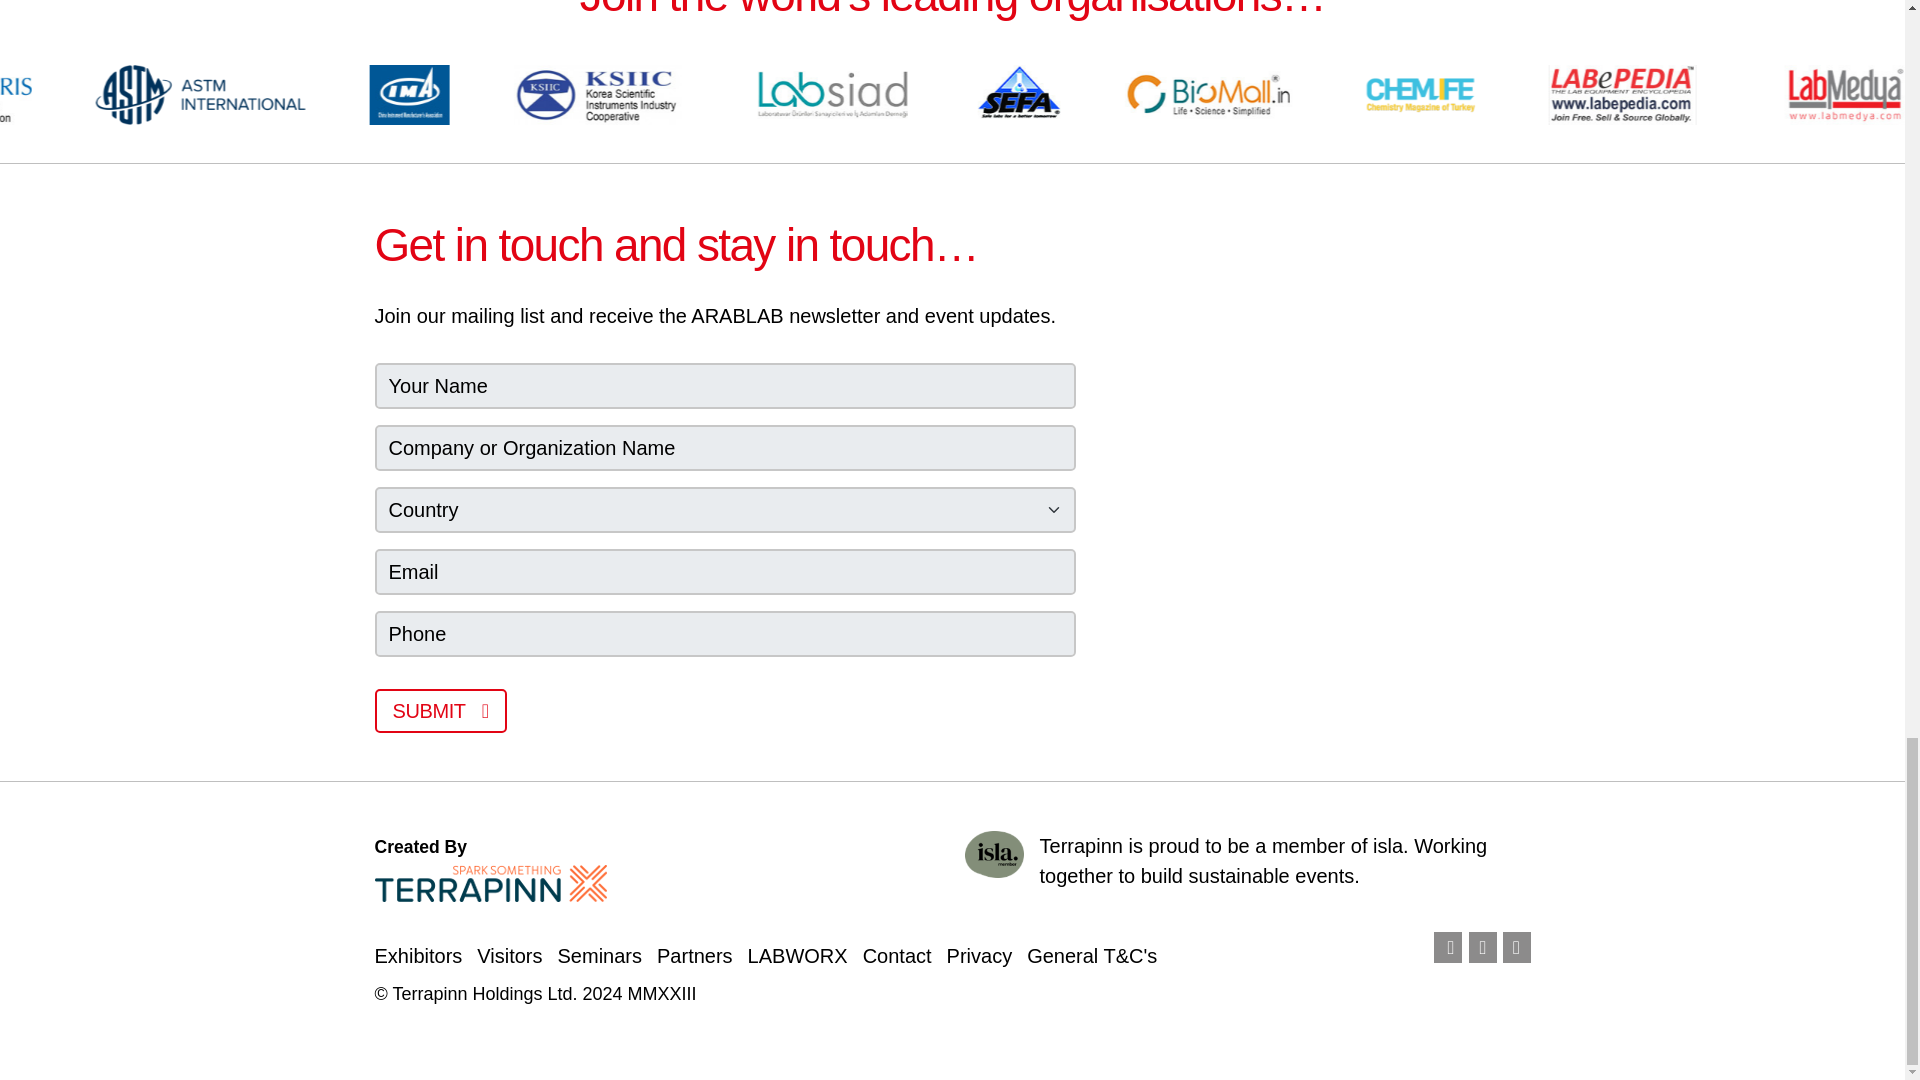 The image size is (1920, 1080). Describe the element at coordinates (1448, 948) in the screenshot. I see `facebook` at that location.